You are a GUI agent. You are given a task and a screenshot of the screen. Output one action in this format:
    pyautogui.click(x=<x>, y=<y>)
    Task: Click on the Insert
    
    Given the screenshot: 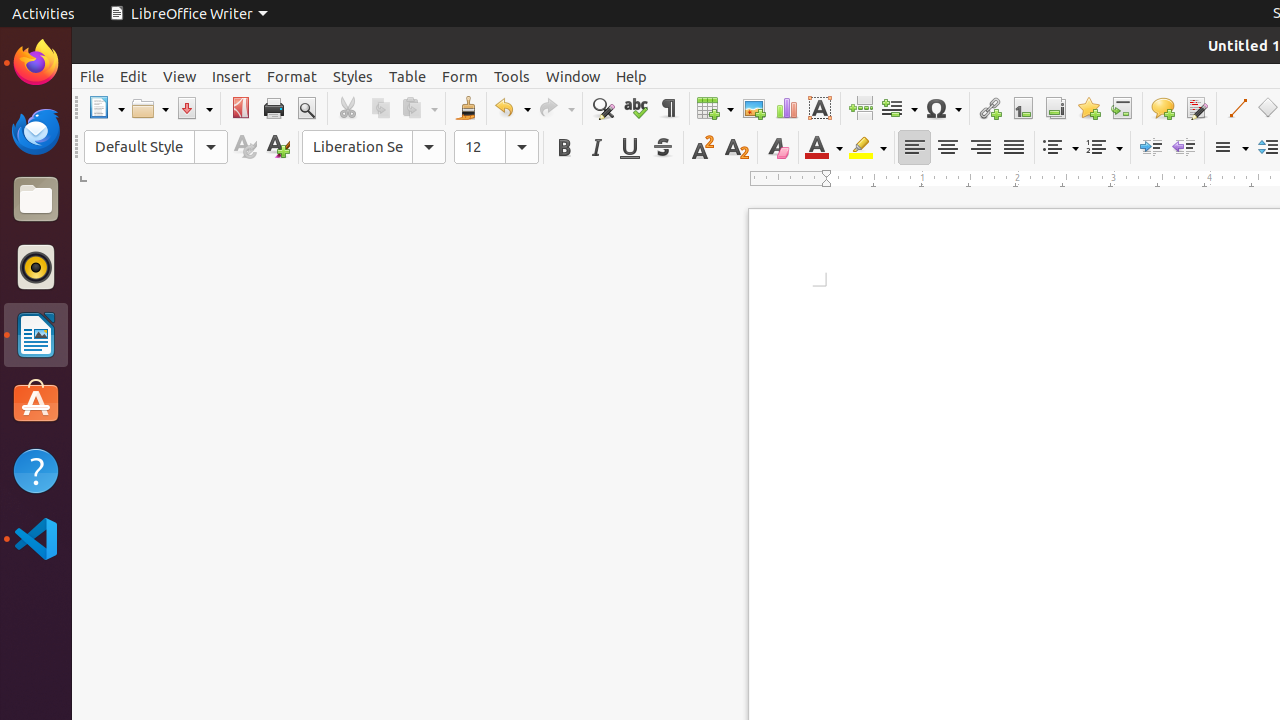 What is the action you would take?
    pyautogui.click(x=232, y=76)
    